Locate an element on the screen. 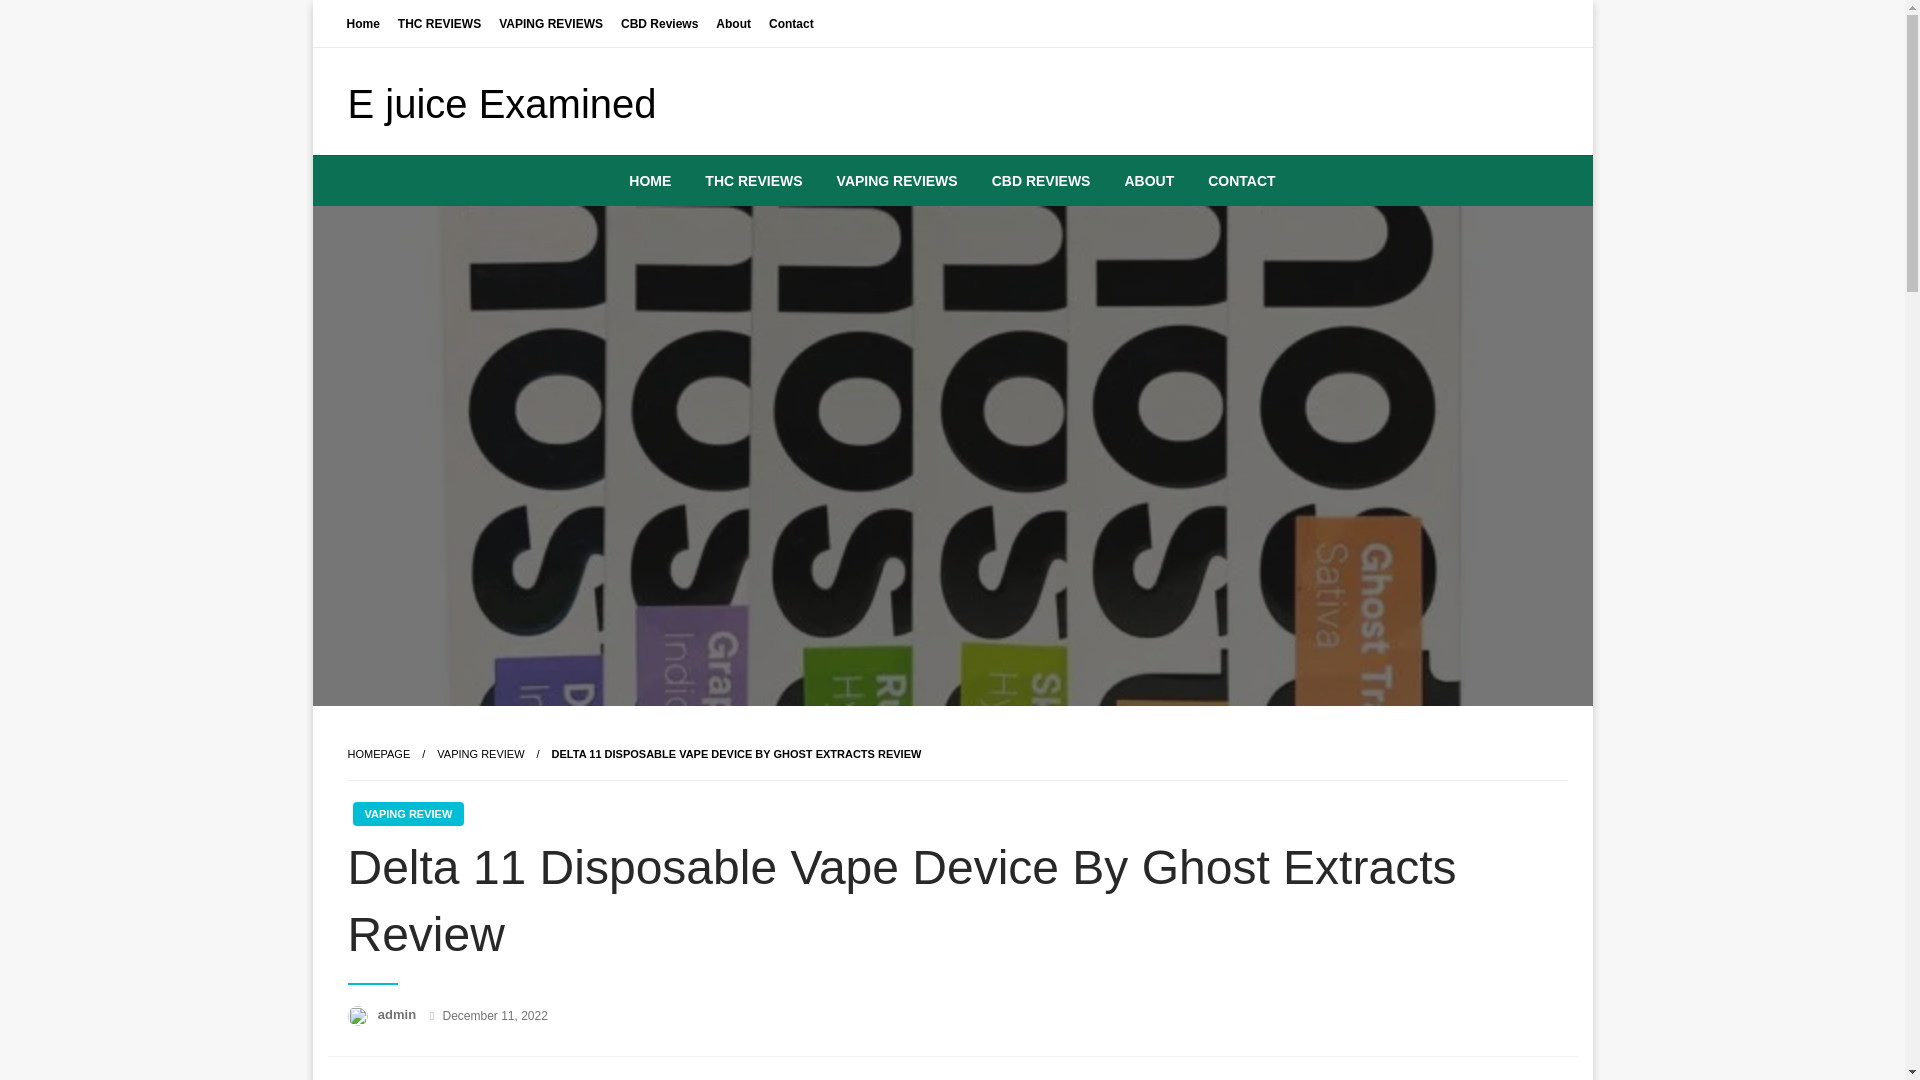 Image resolution: width=1920 pixels, height=1080 pixels. THC REVIEWS is located at coordinates (753, 180).